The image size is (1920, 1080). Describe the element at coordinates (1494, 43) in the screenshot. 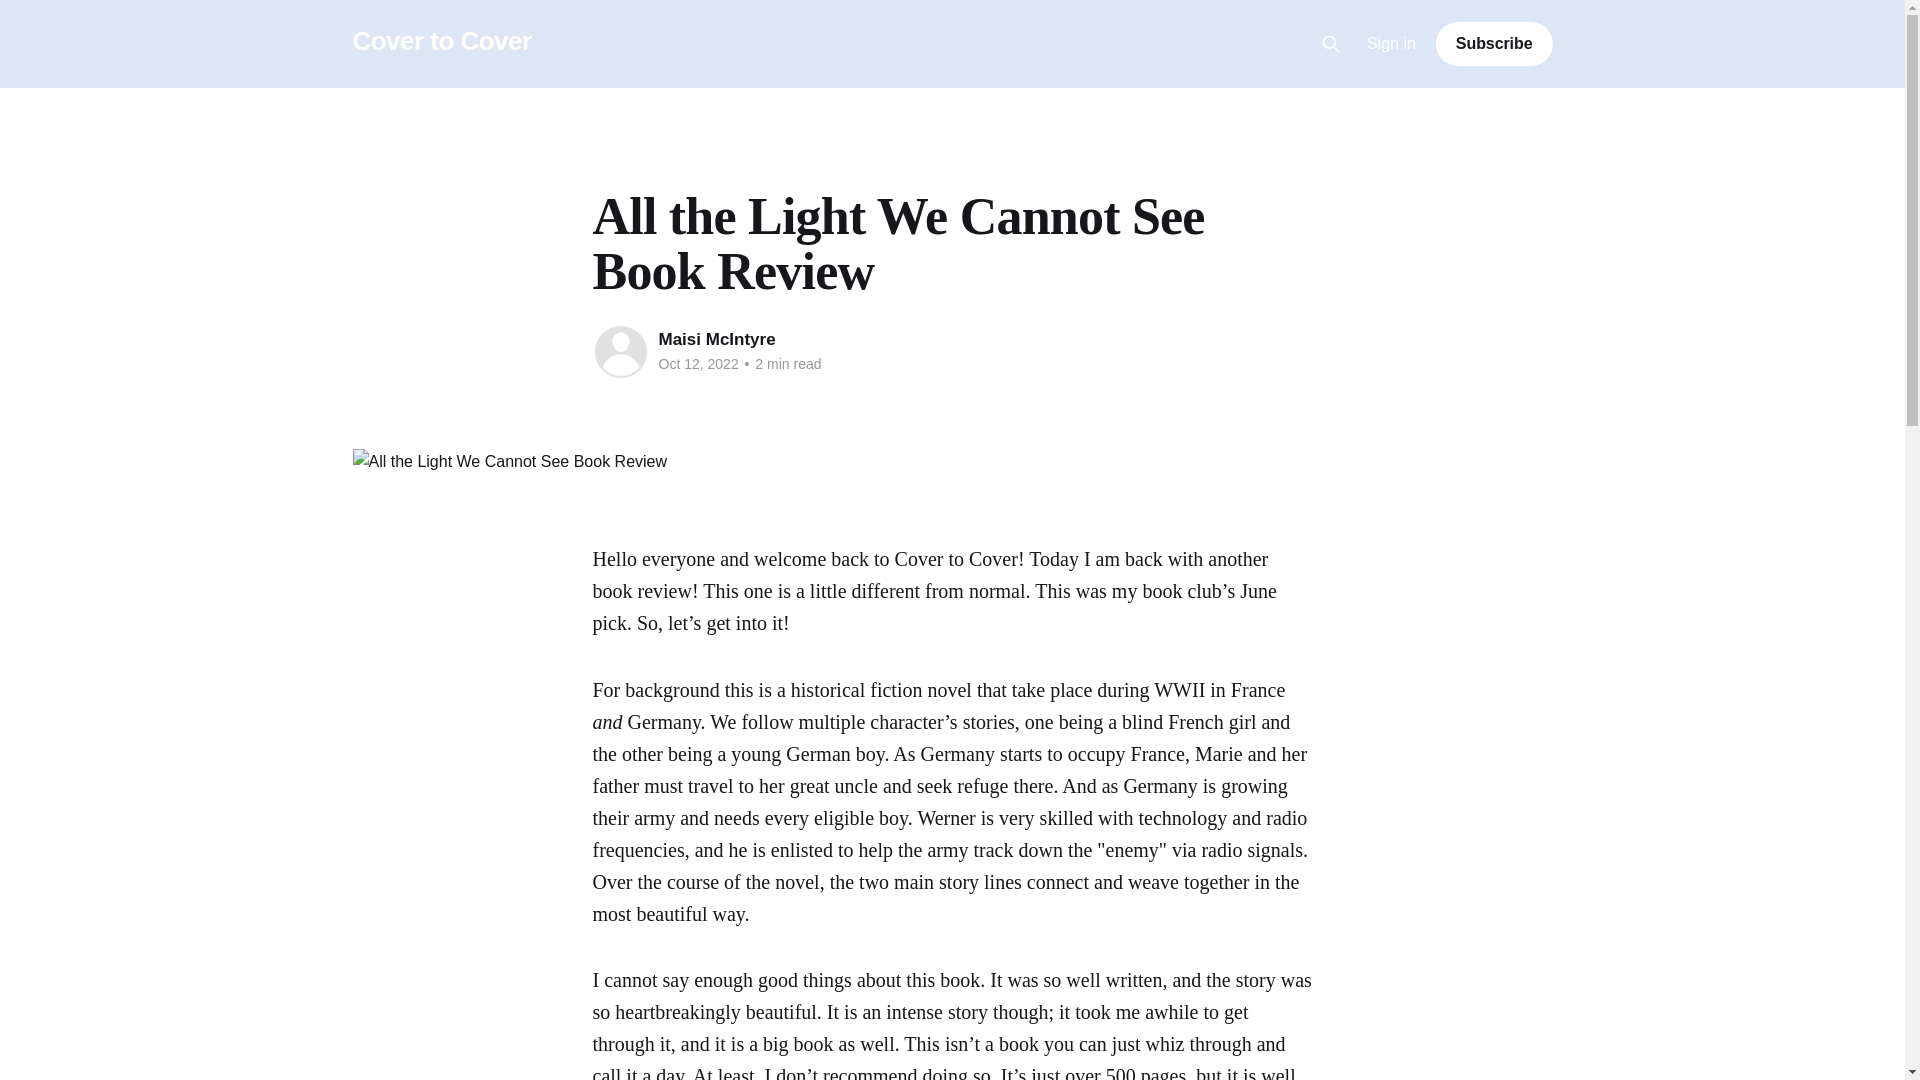

I see `Subscribe` at that location.